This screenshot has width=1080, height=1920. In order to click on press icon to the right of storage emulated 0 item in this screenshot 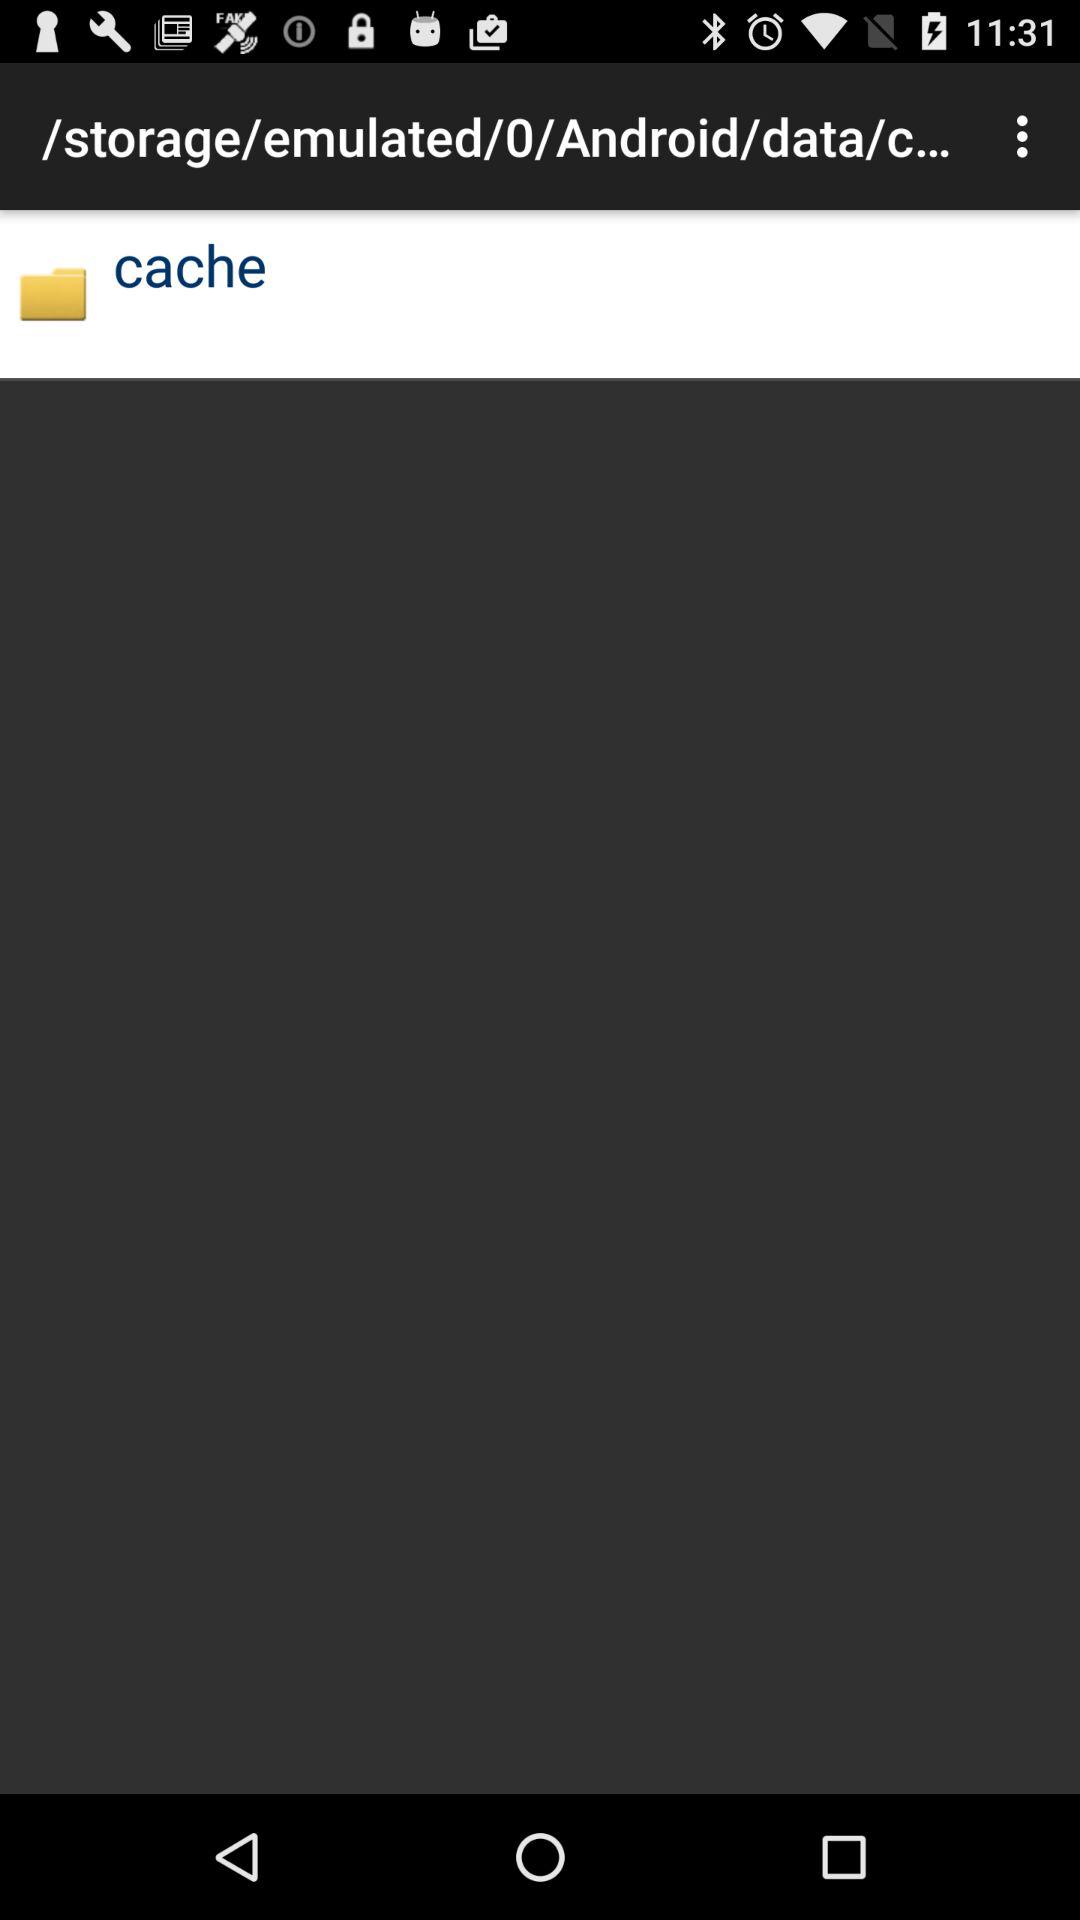, I will do `click(1028, 136)`.